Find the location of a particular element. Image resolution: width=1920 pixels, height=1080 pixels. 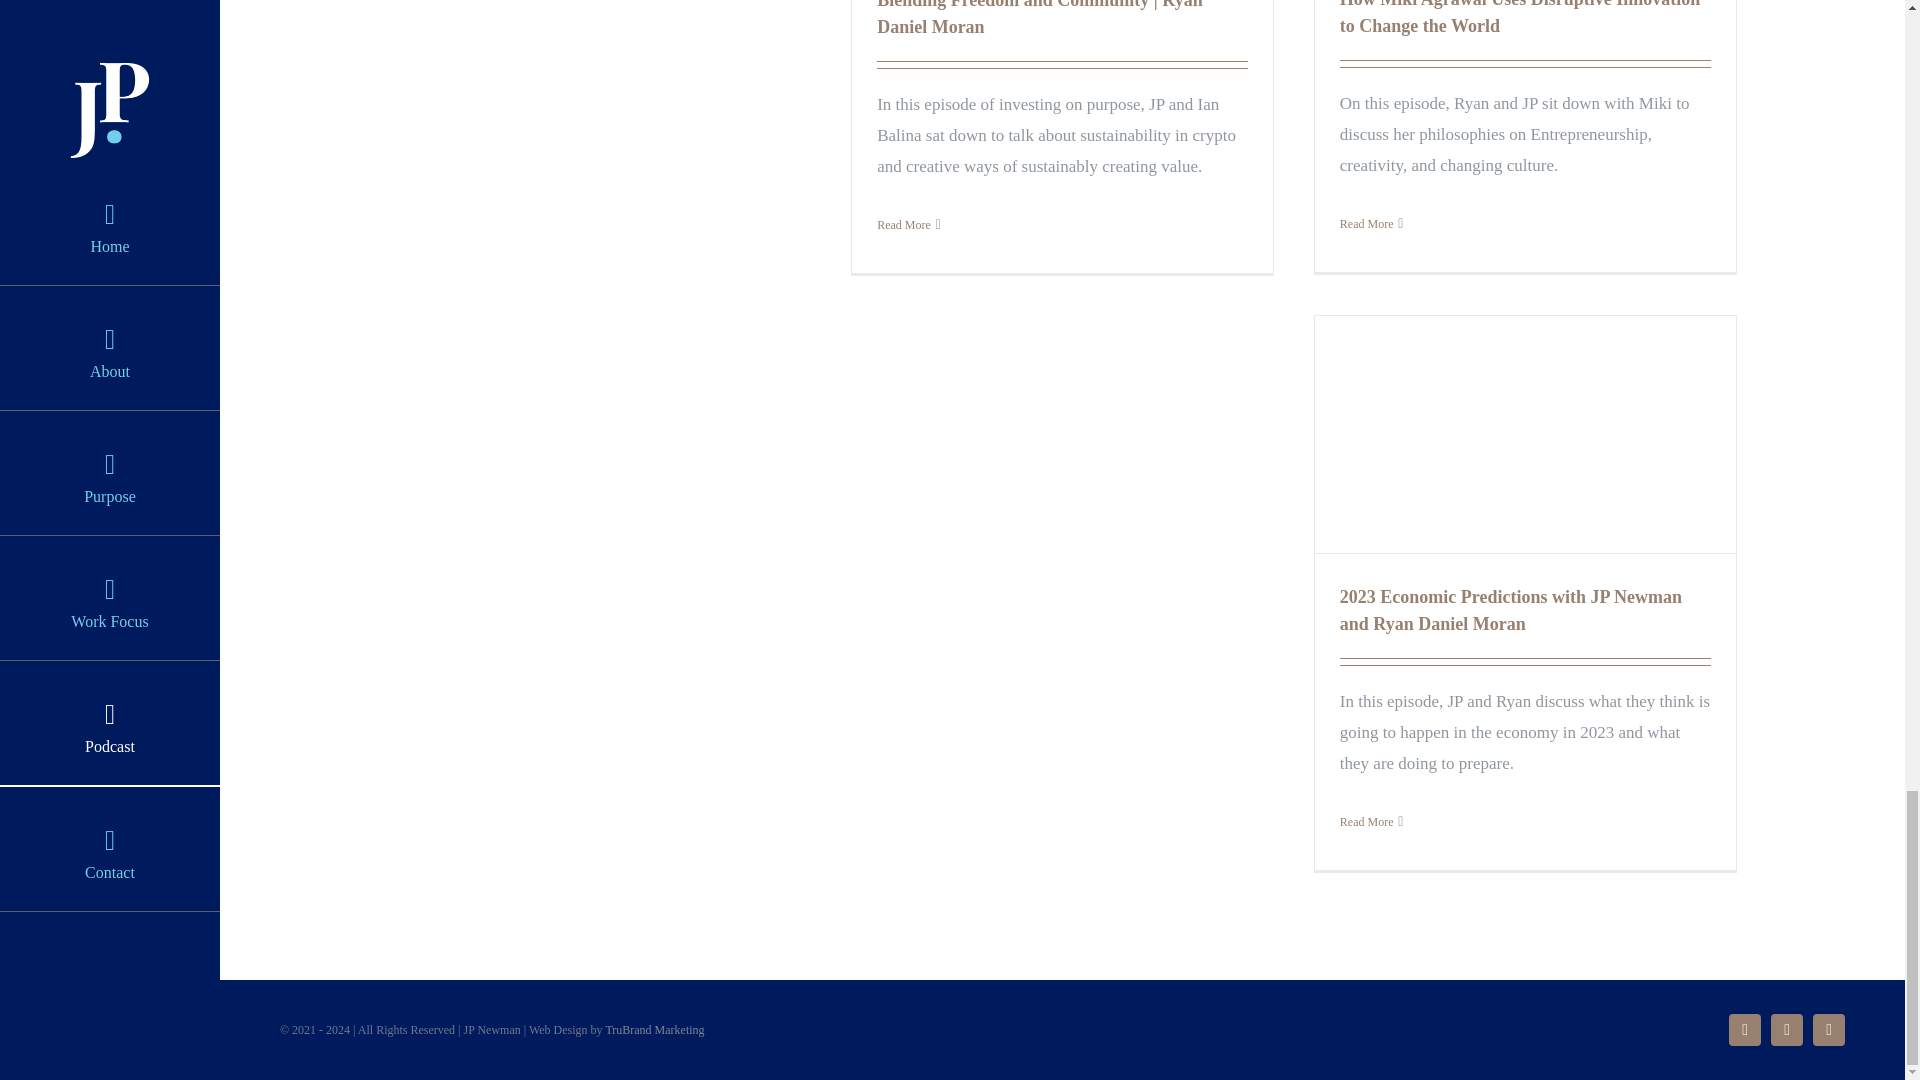

LinkedIn is located at coordinates (1828, 1030).